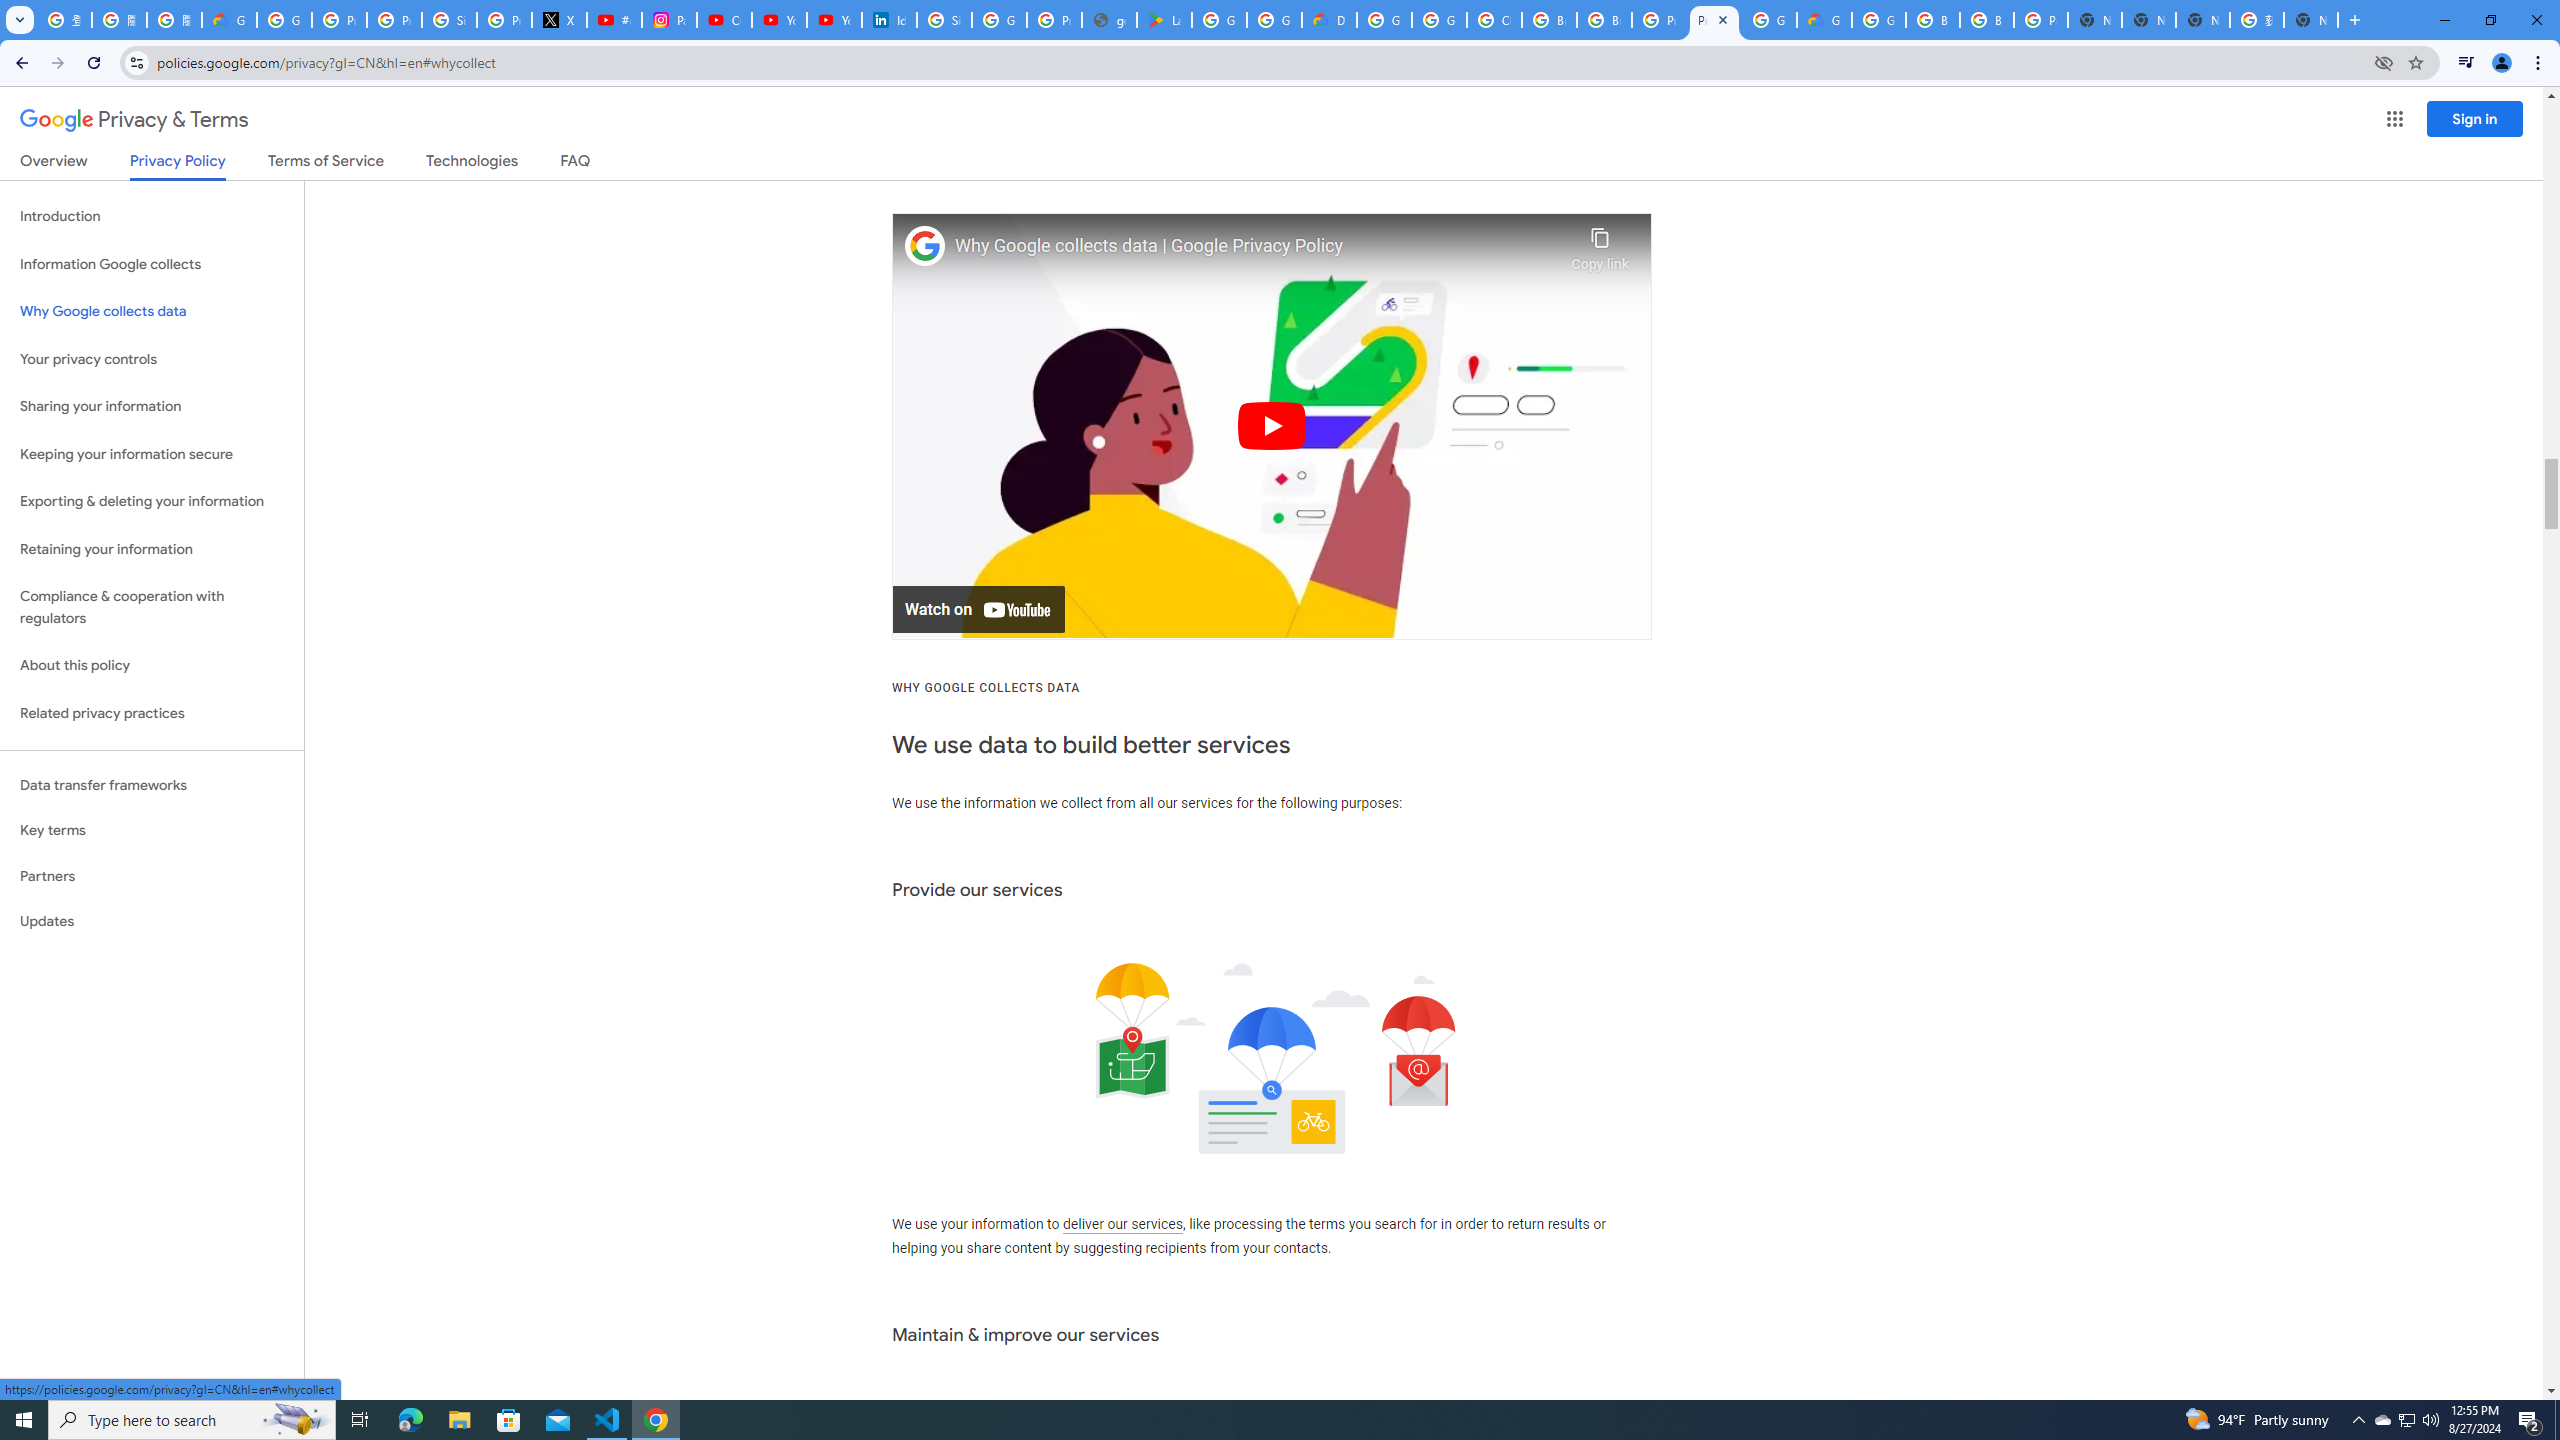  What do you see at coordinates (978, 610) in the screenshot?
I see `Watch on YouTube` at bounding box center [978, 610].